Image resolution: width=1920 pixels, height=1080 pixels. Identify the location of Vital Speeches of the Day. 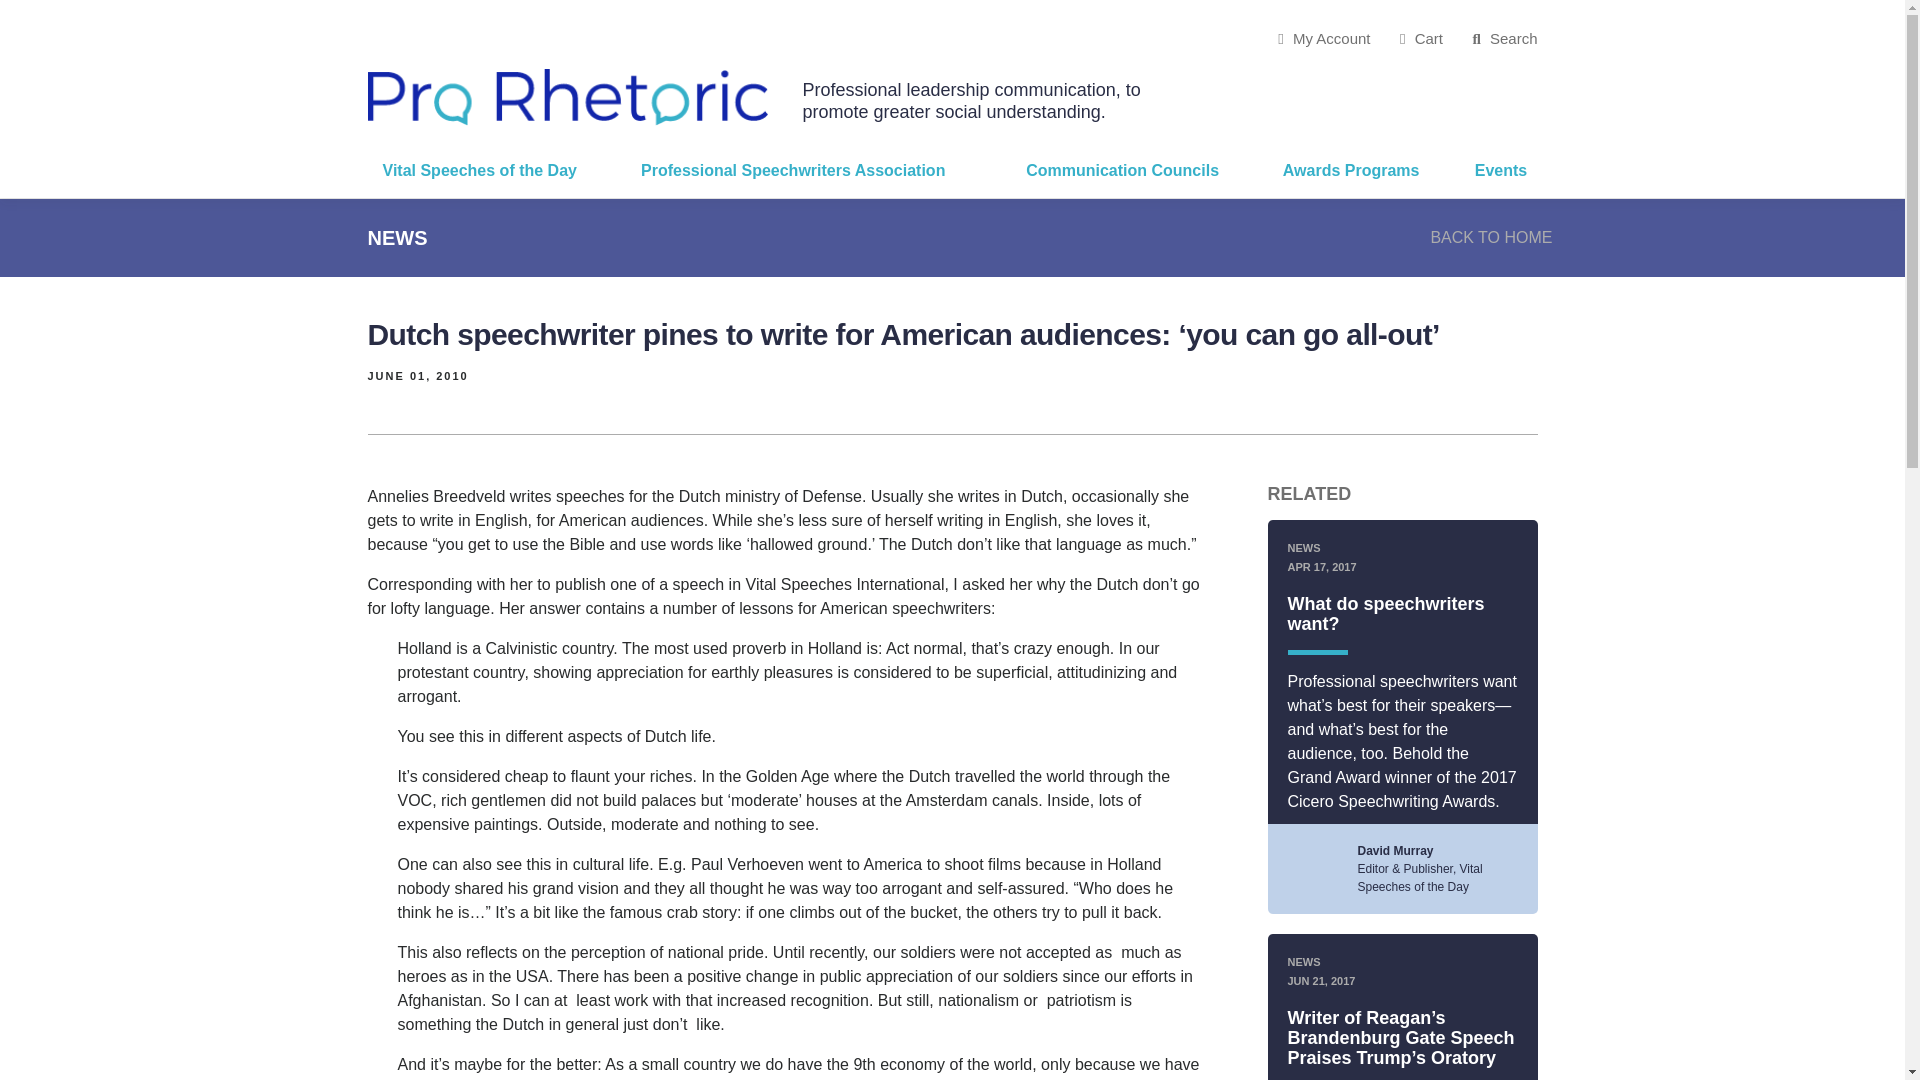
(498, 170).